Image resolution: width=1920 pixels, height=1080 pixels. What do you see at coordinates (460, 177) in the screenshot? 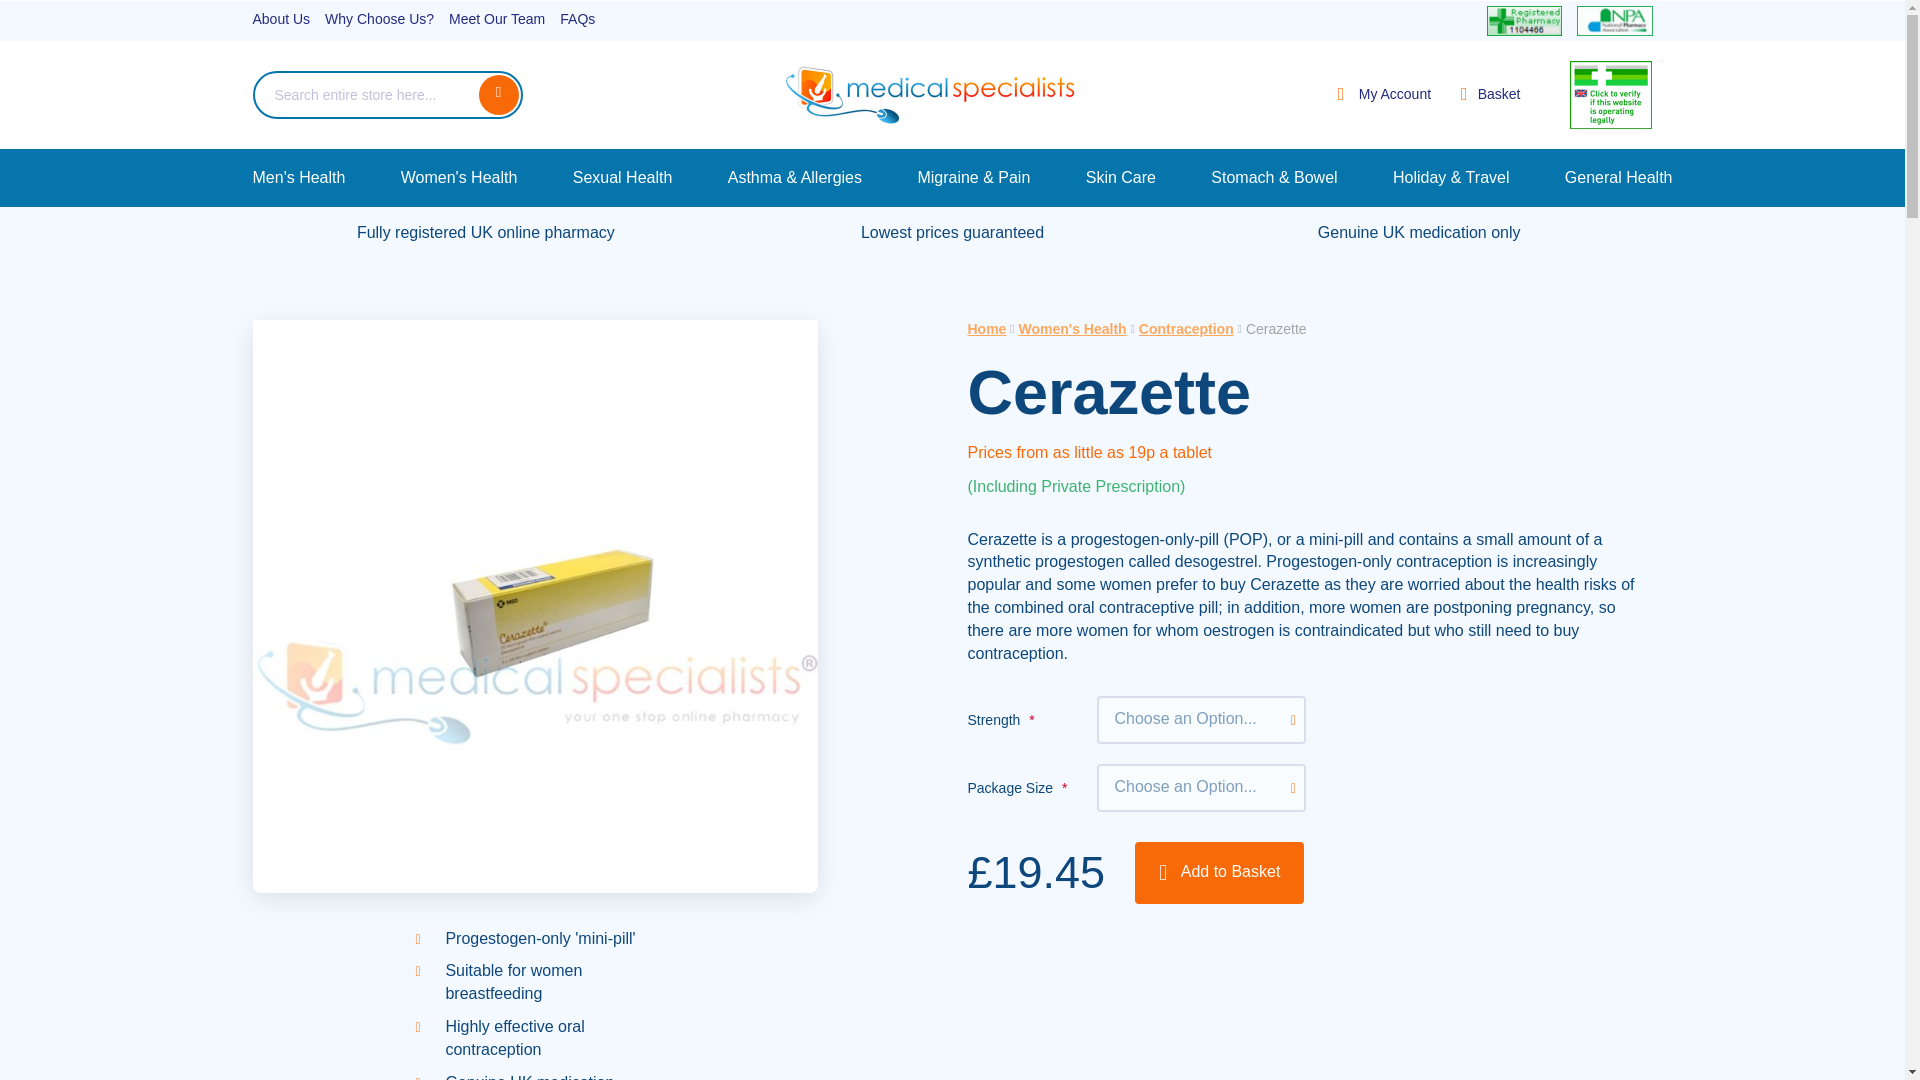
I see `Women's Health` at bounding box center [460, 177].